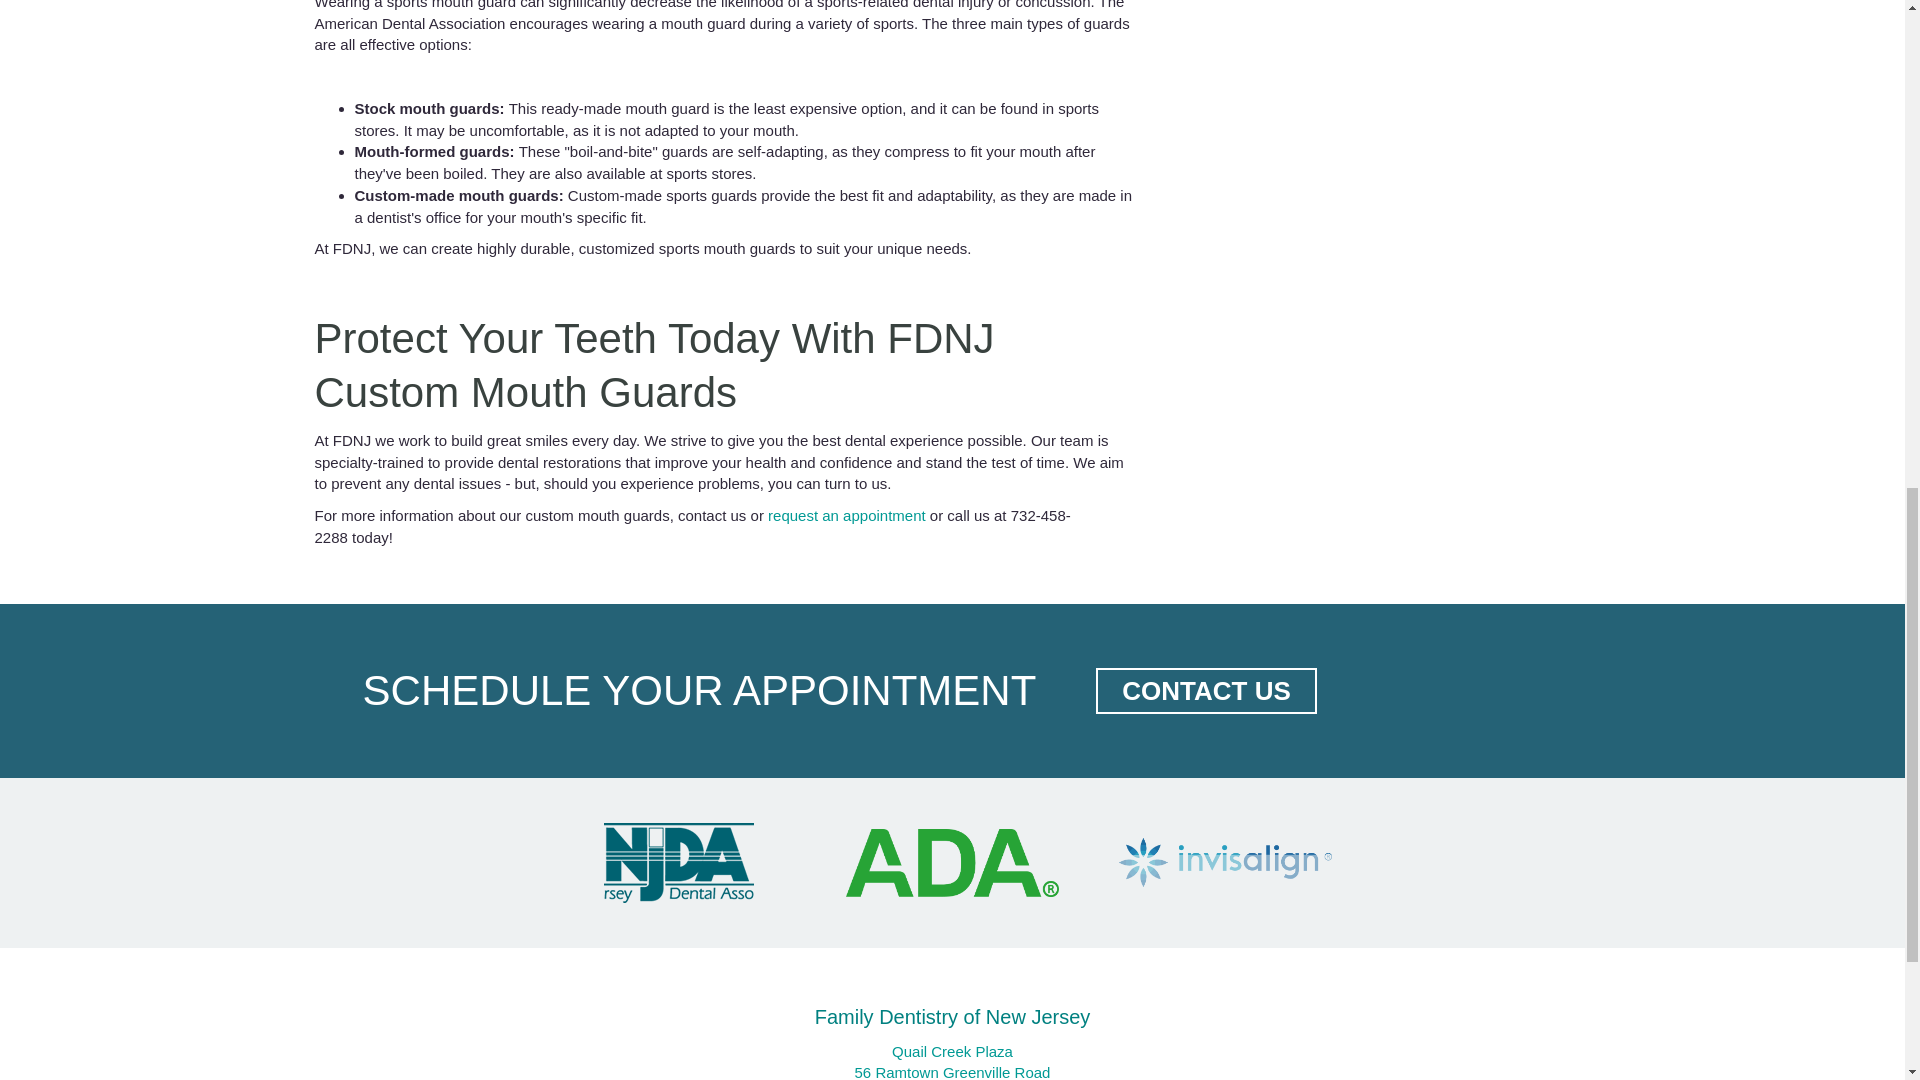 Image resolution: width=1920 pixels, height=1080 pixels. What do you see at coordinates (1206, 690) in the screenshot?
I see `Click Here` at bounding box center [1206, 690].